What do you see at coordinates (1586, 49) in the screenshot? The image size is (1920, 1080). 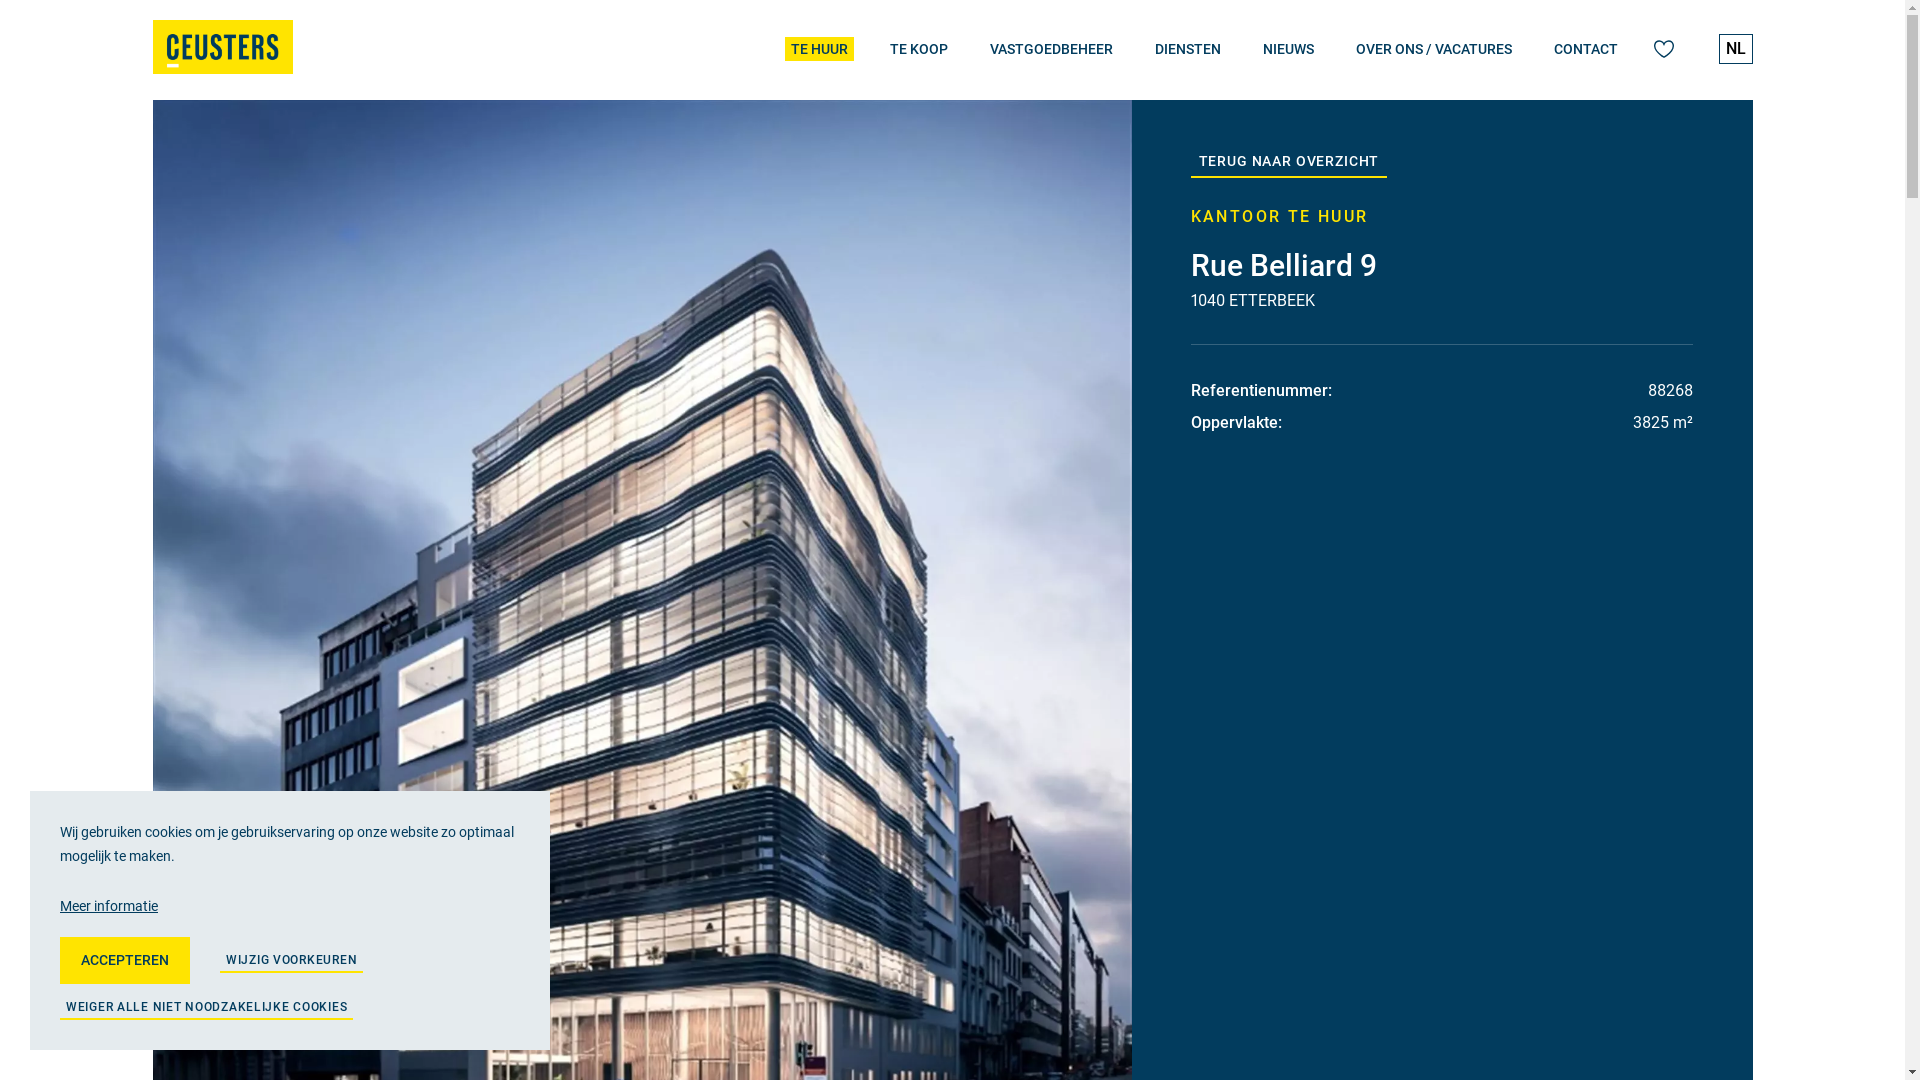 I see `CONTACT` at bounding box center [1586, 49].